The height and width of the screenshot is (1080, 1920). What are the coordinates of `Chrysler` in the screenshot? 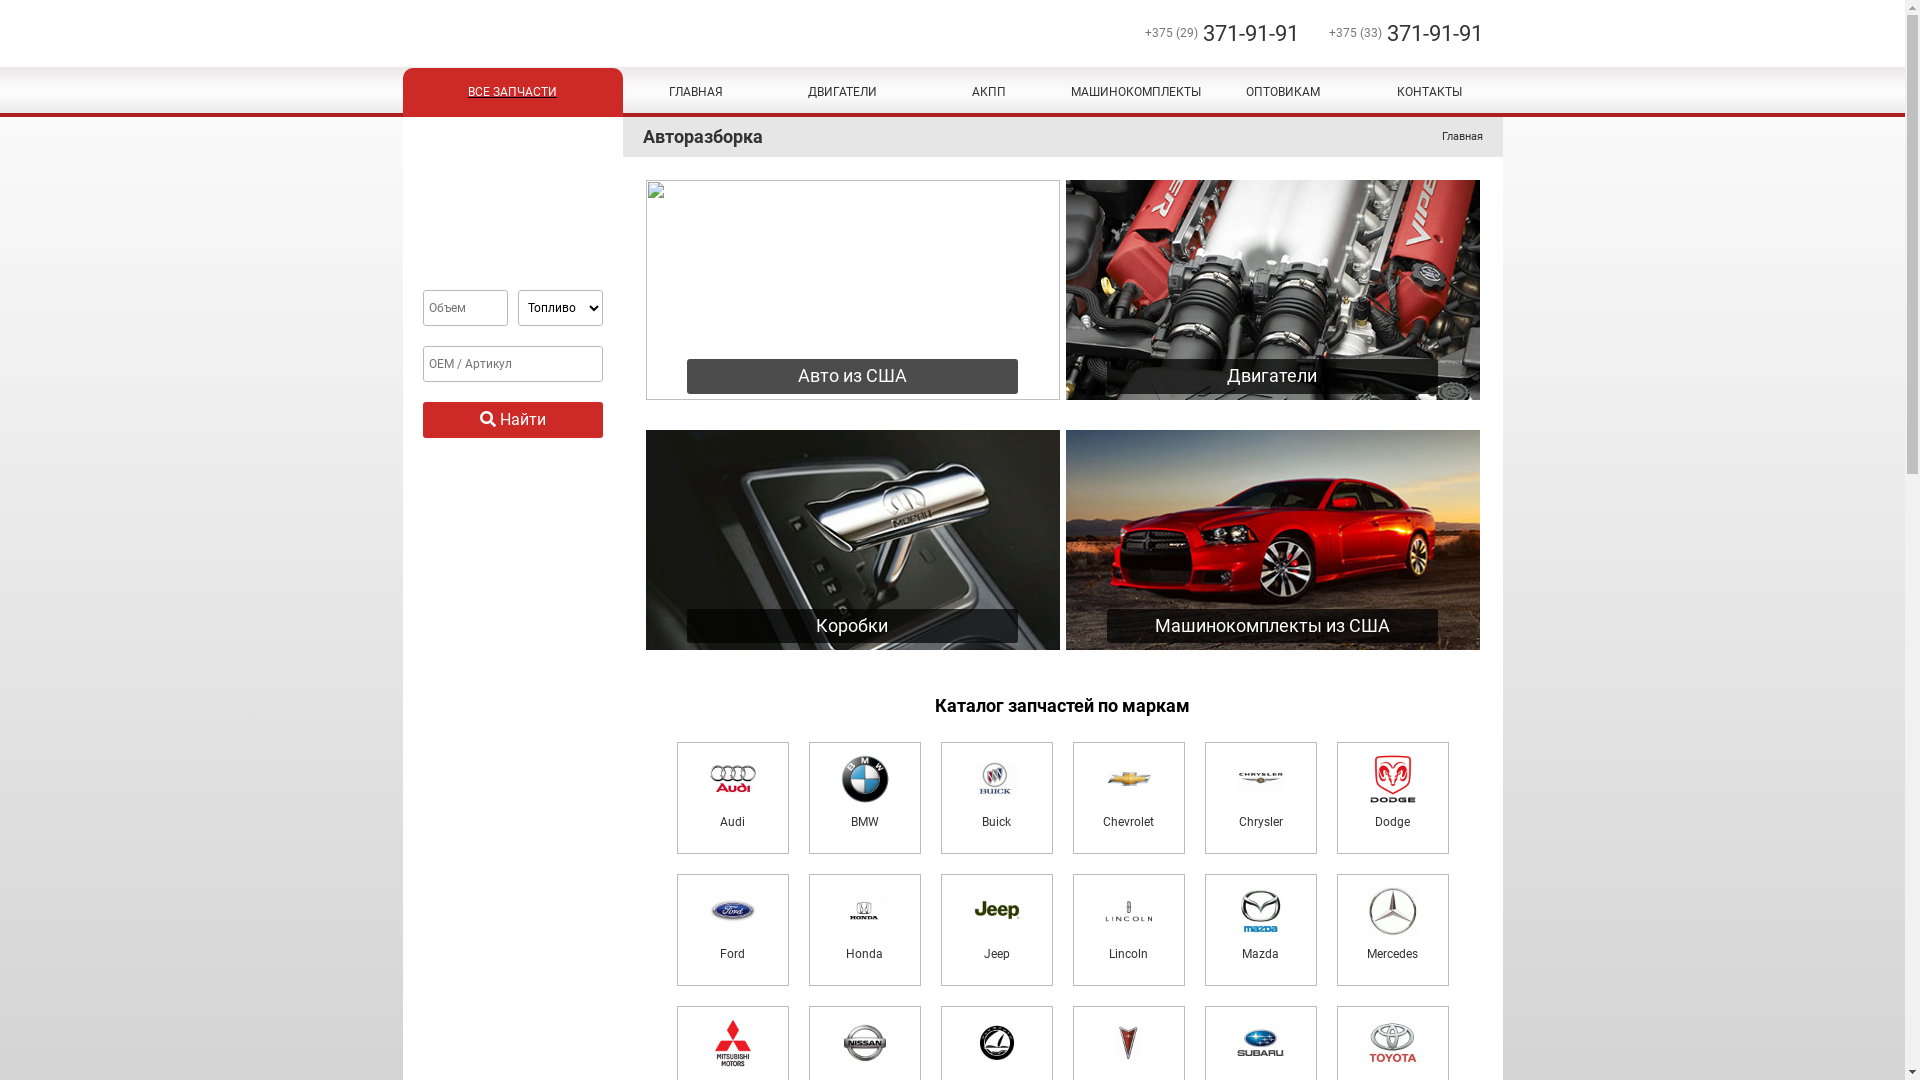 It's located at (1260, 798).